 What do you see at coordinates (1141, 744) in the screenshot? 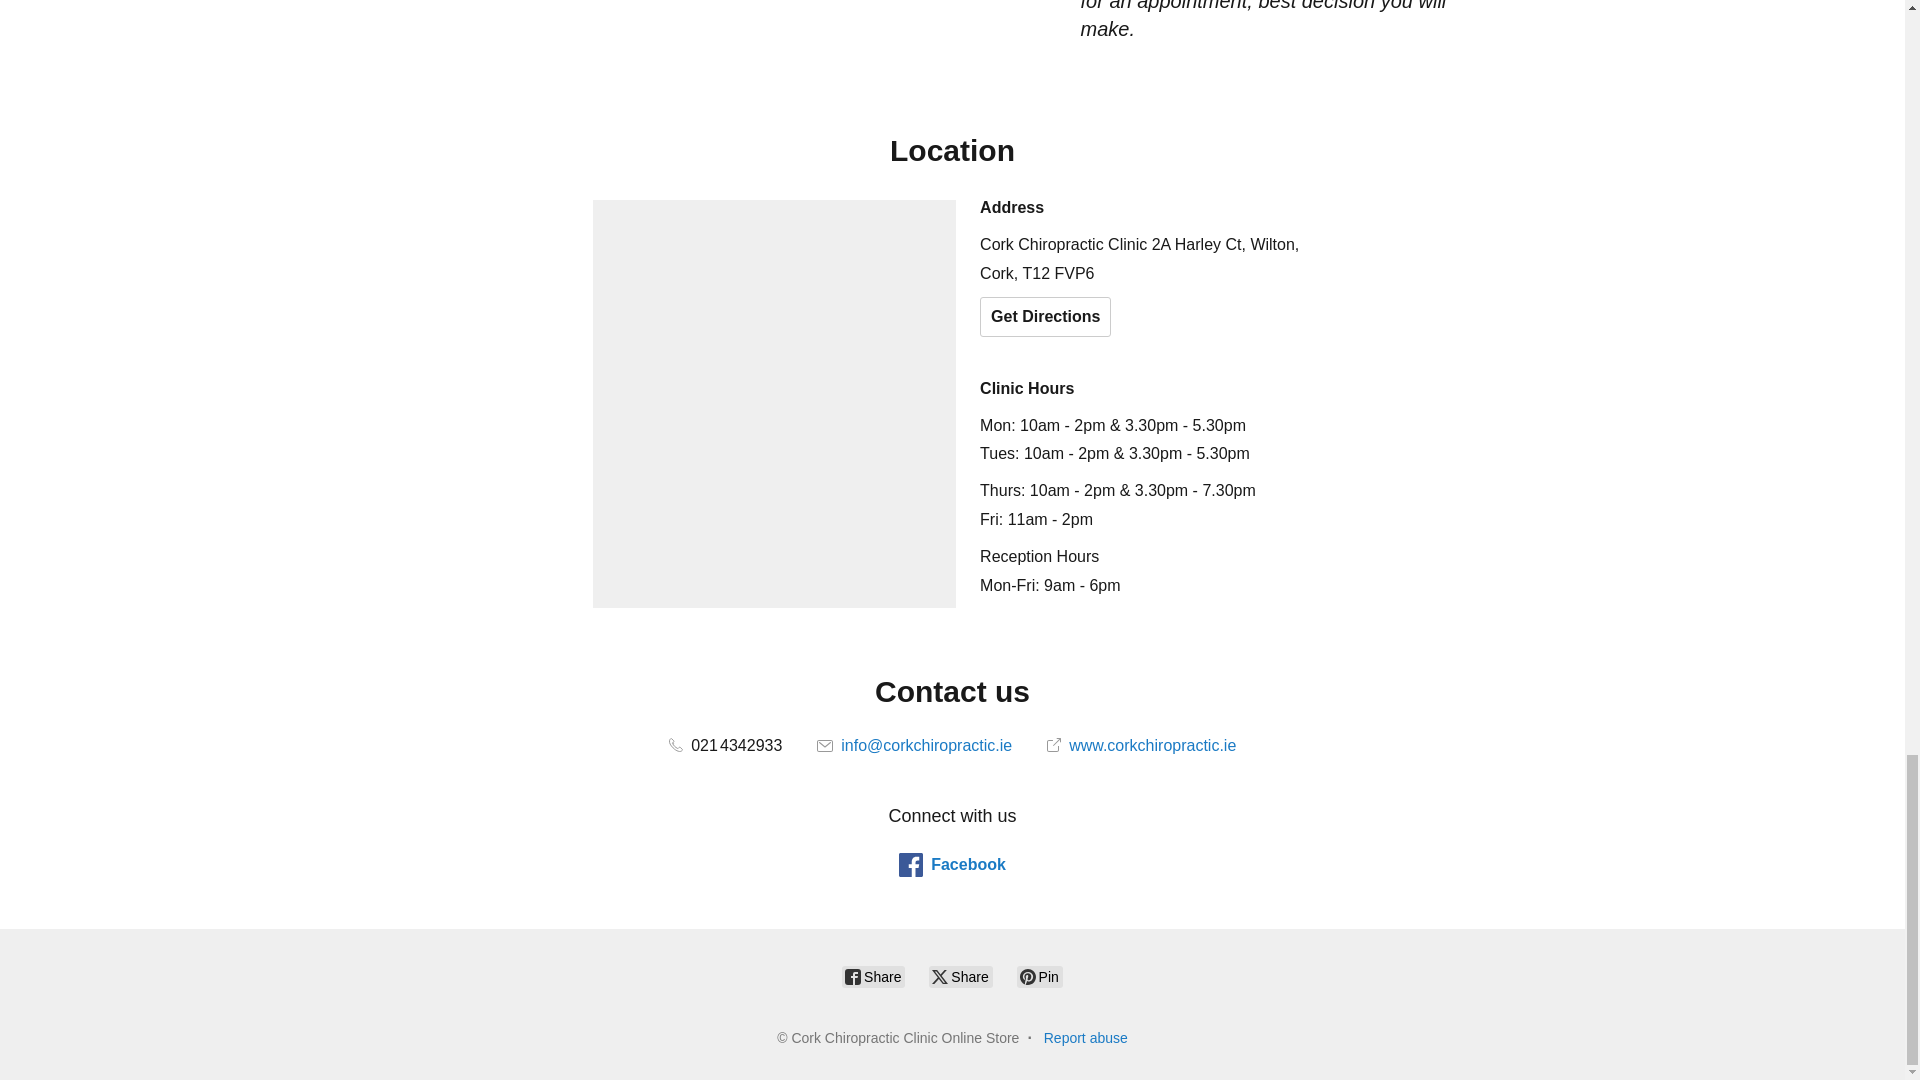
I see `www.corkchiropractic.ie` at bounding box center [1141, 744].